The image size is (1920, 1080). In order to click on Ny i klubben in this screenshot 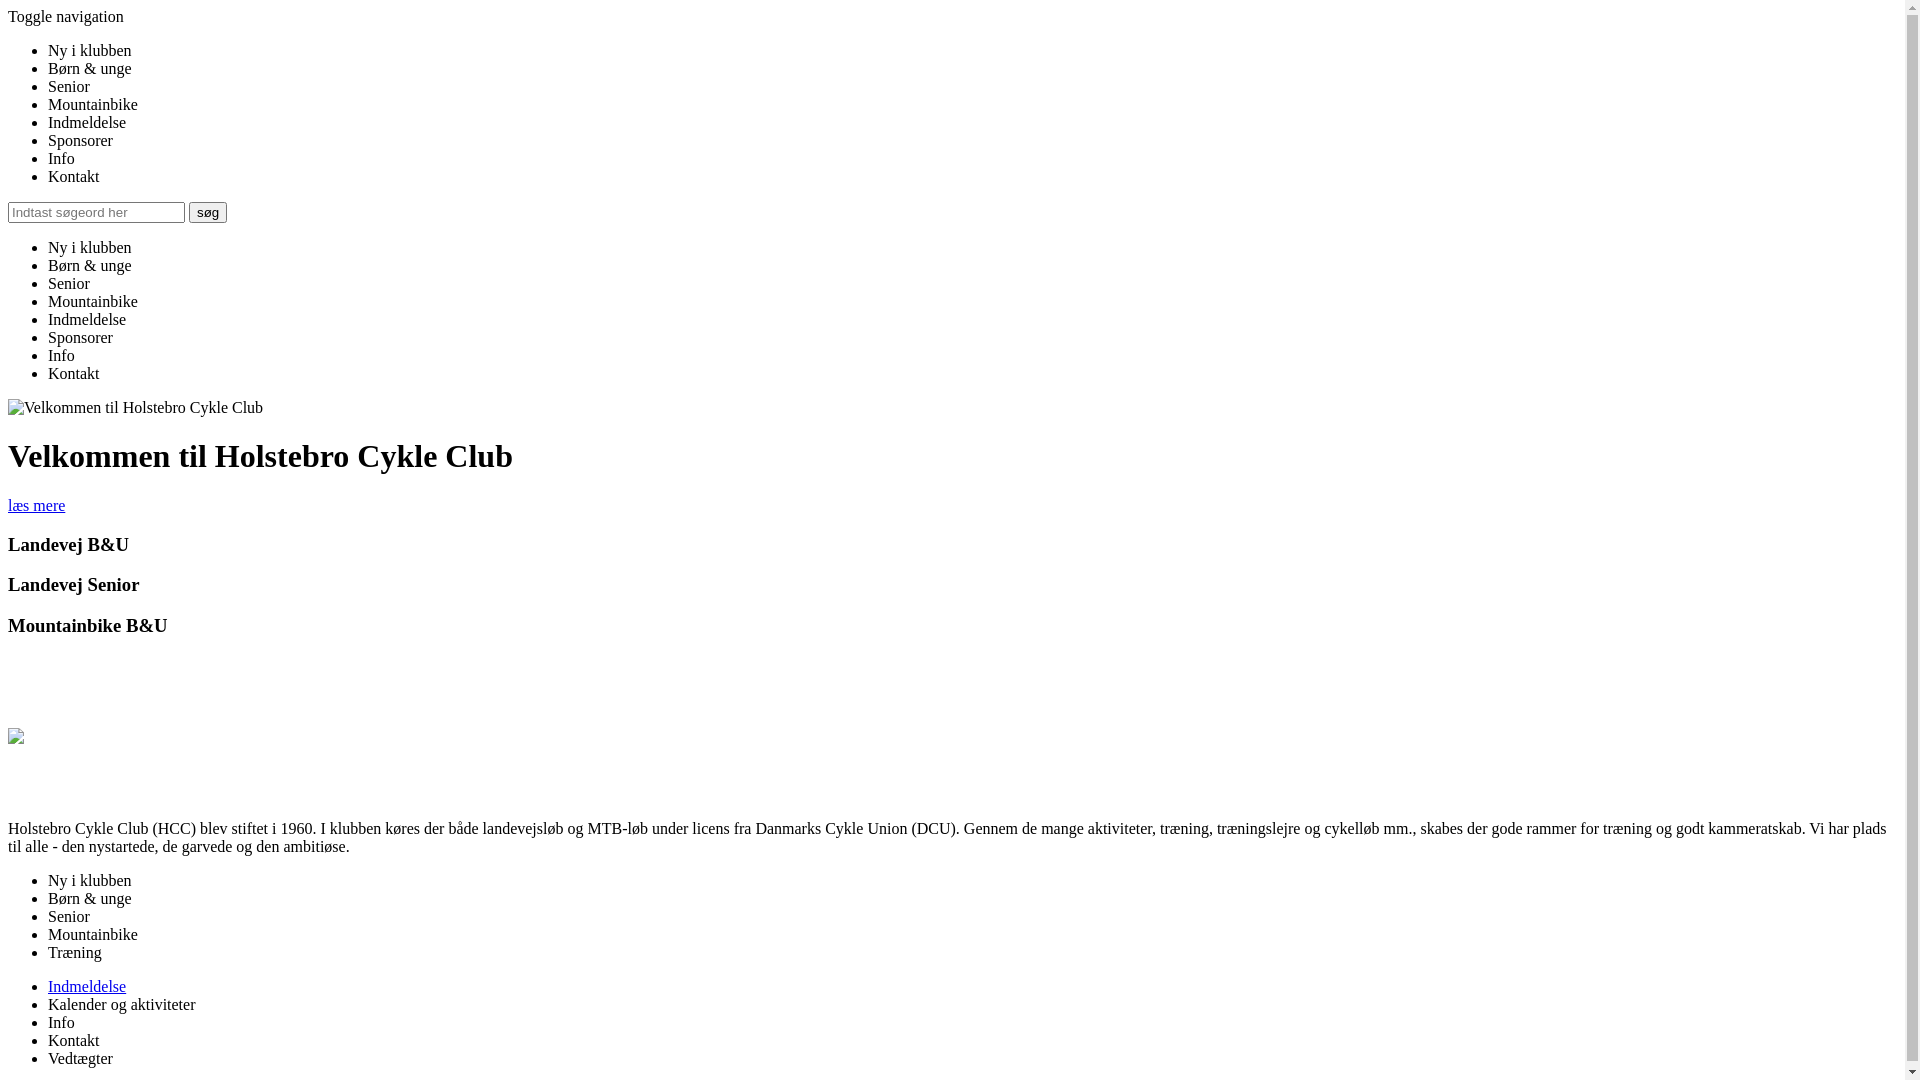, I will do `click(90, 248)`.